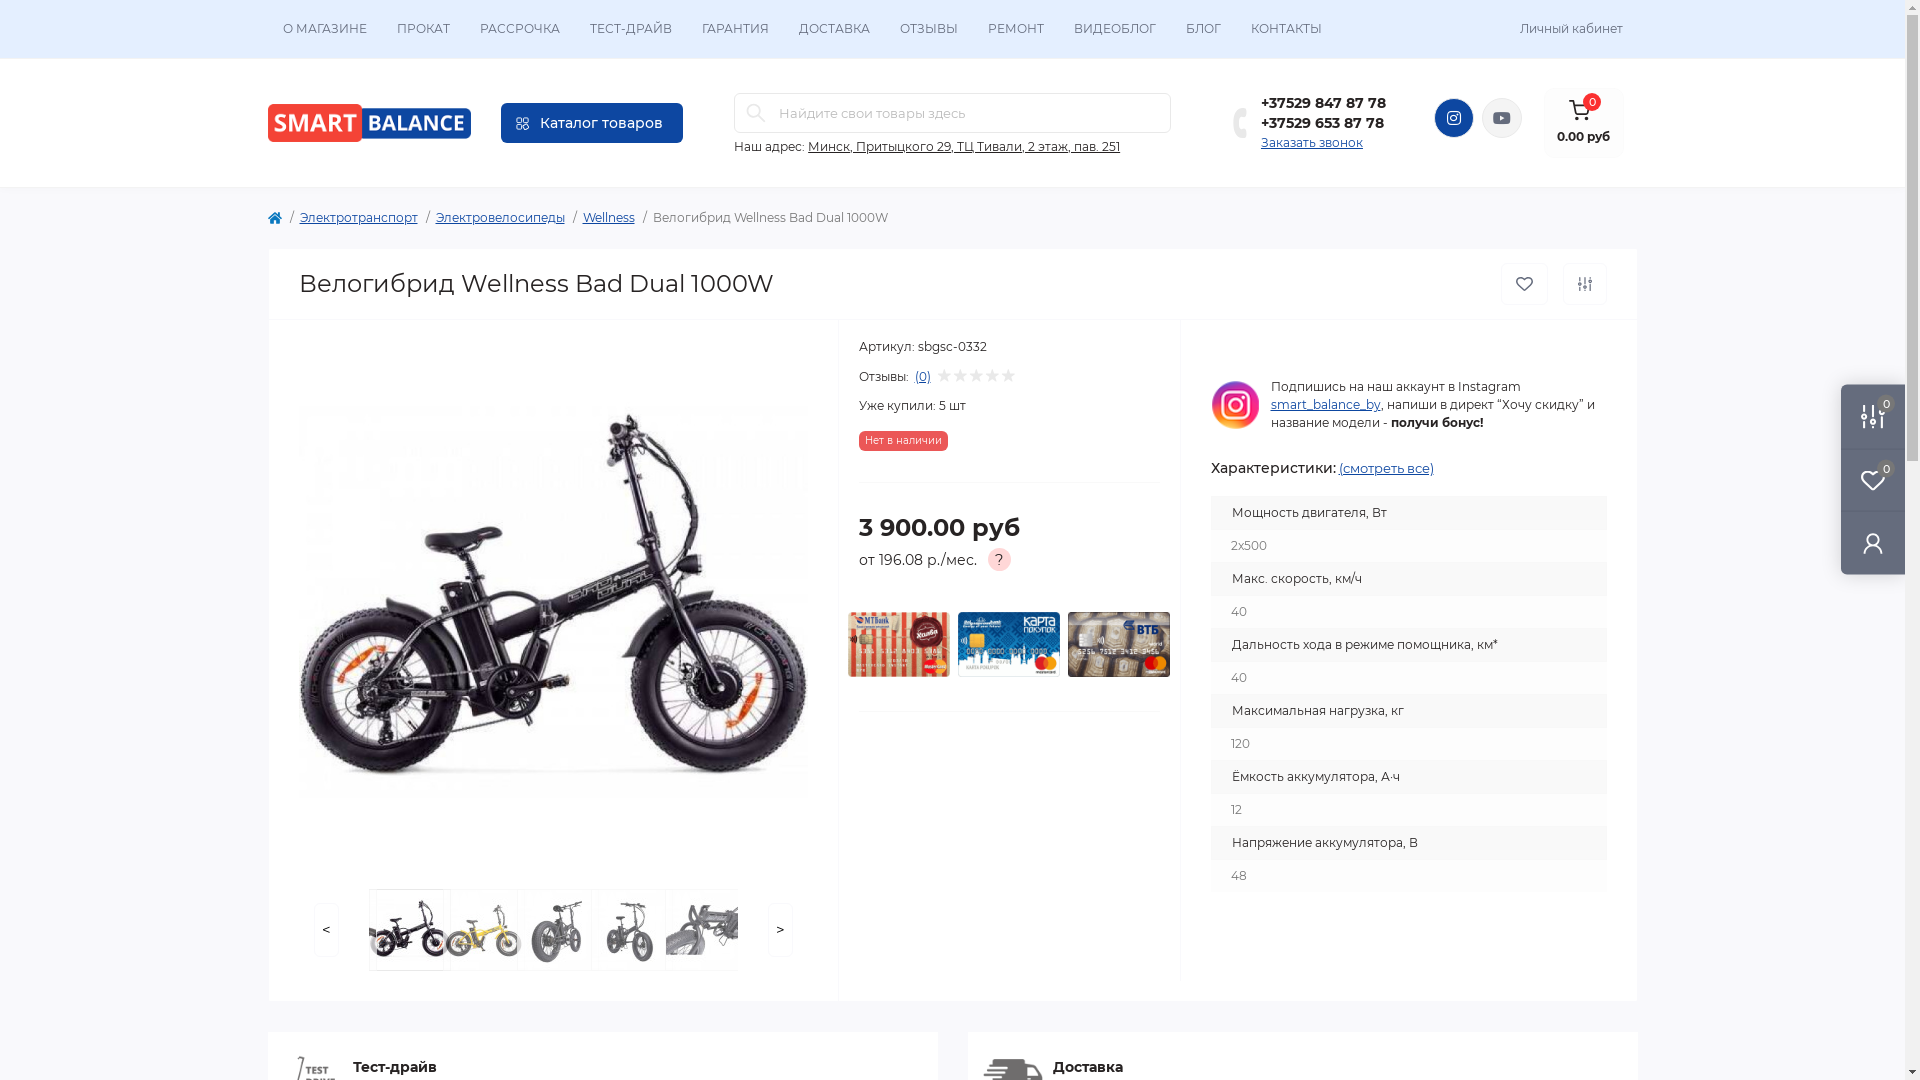 The image size is (1920, 1080). I want to click on 0, so click(1873, 480).